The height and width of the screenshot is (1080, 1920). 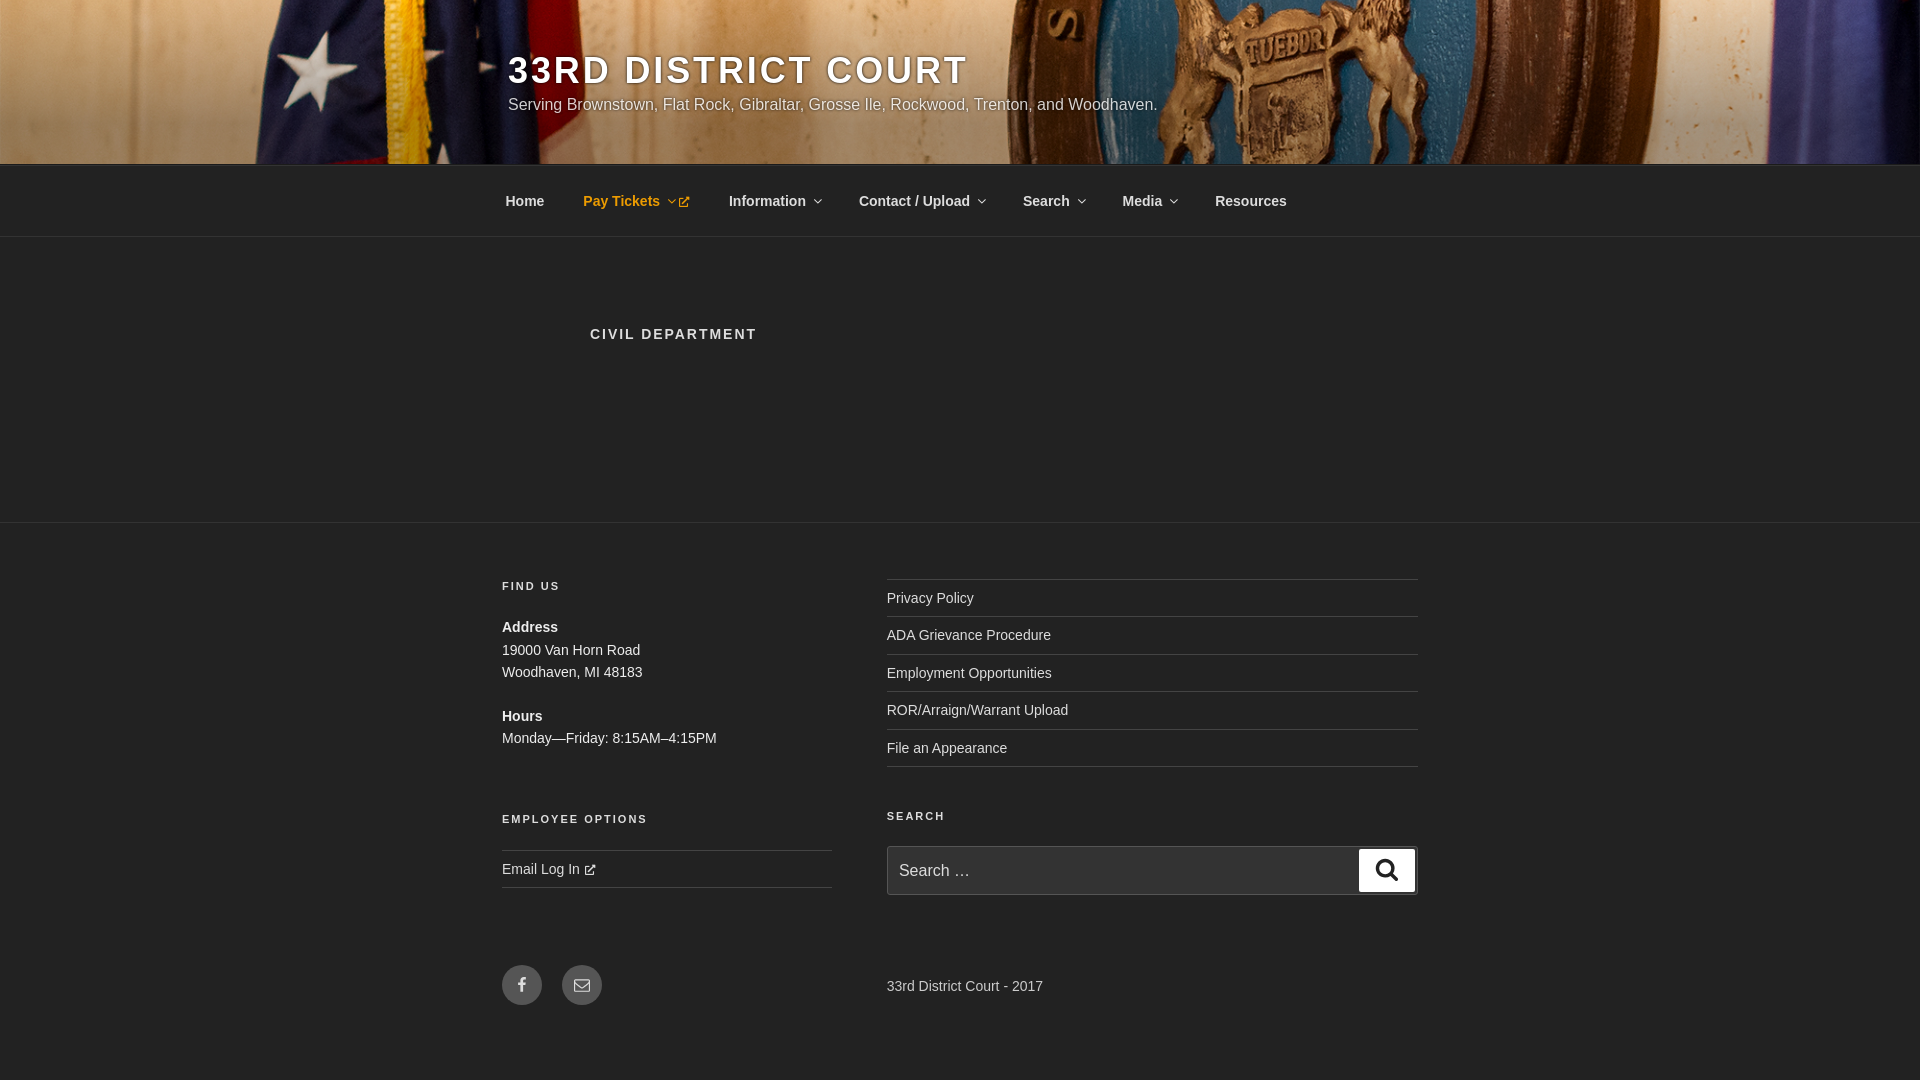 I want to click on Email, so click(x=582, y=985).